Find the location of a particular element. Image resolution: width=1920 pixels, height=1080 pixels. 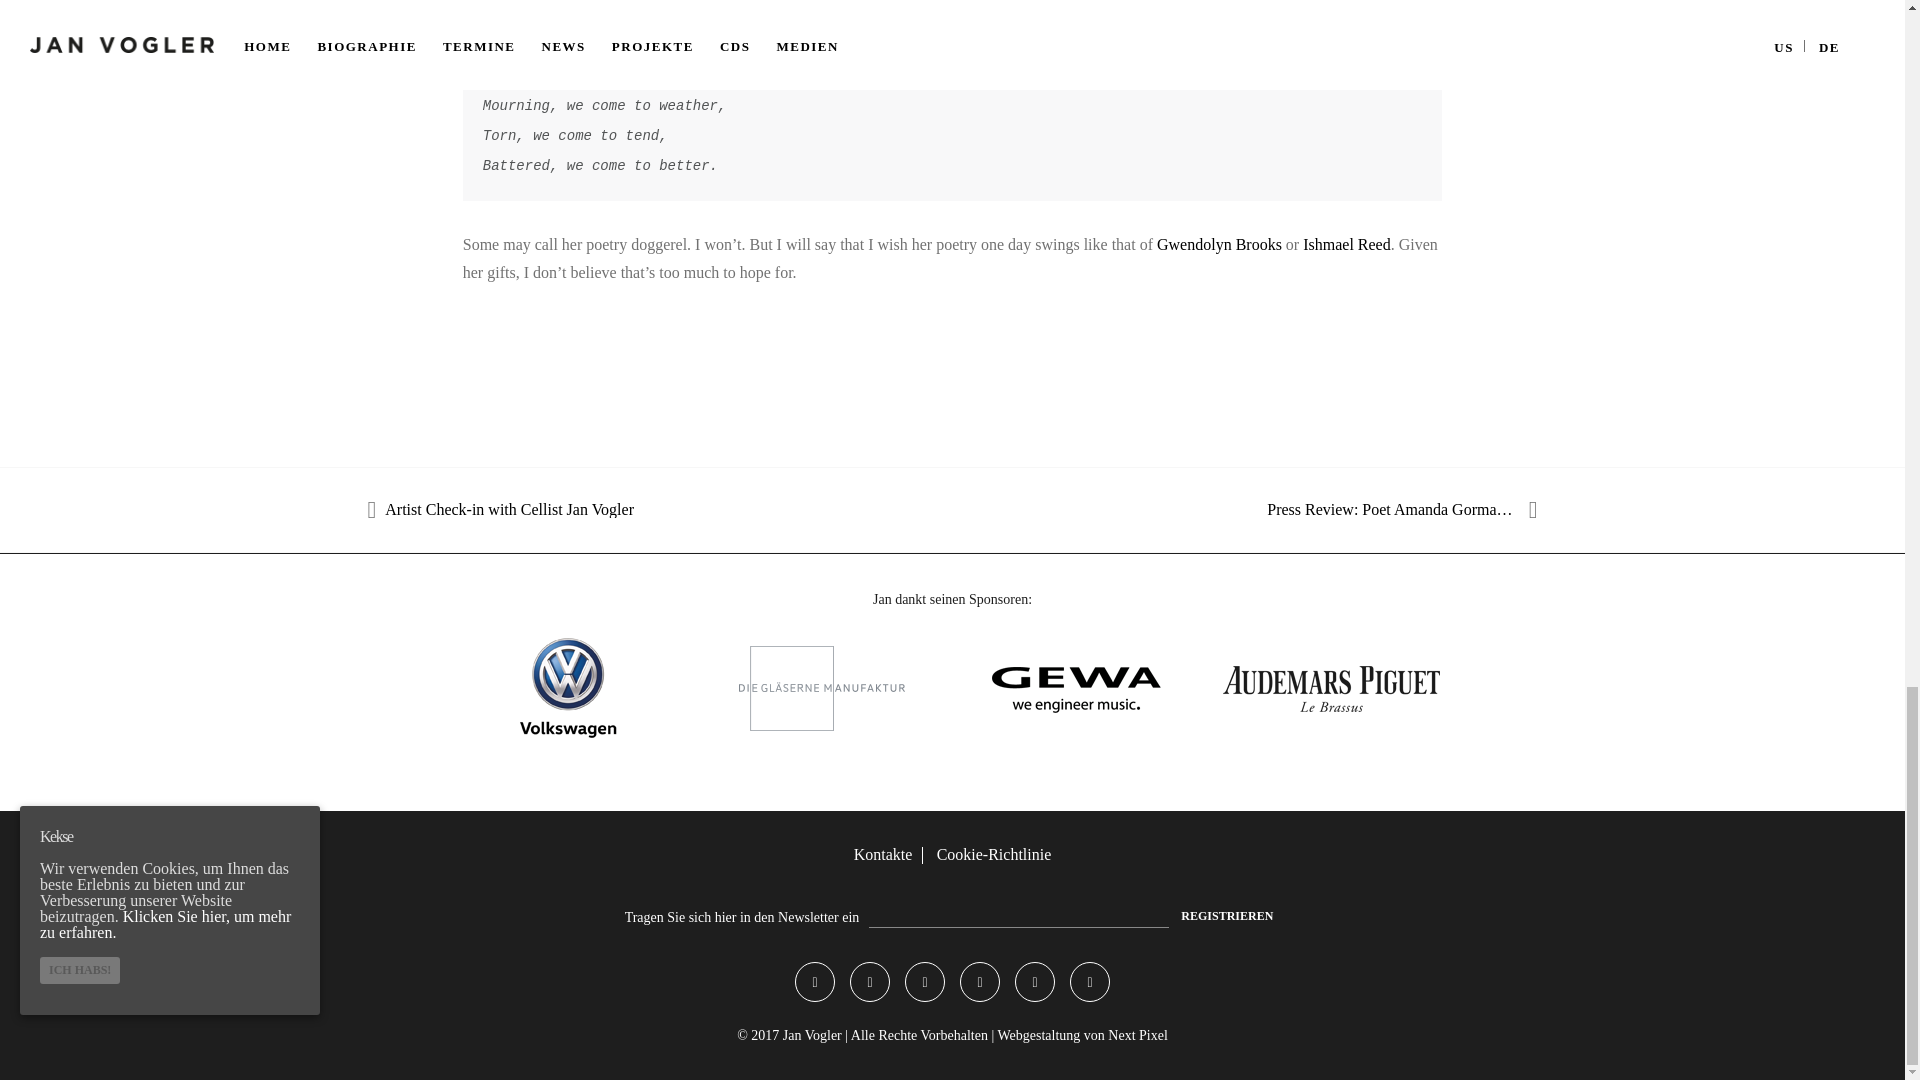

Next is located at coordinates (990, 766).